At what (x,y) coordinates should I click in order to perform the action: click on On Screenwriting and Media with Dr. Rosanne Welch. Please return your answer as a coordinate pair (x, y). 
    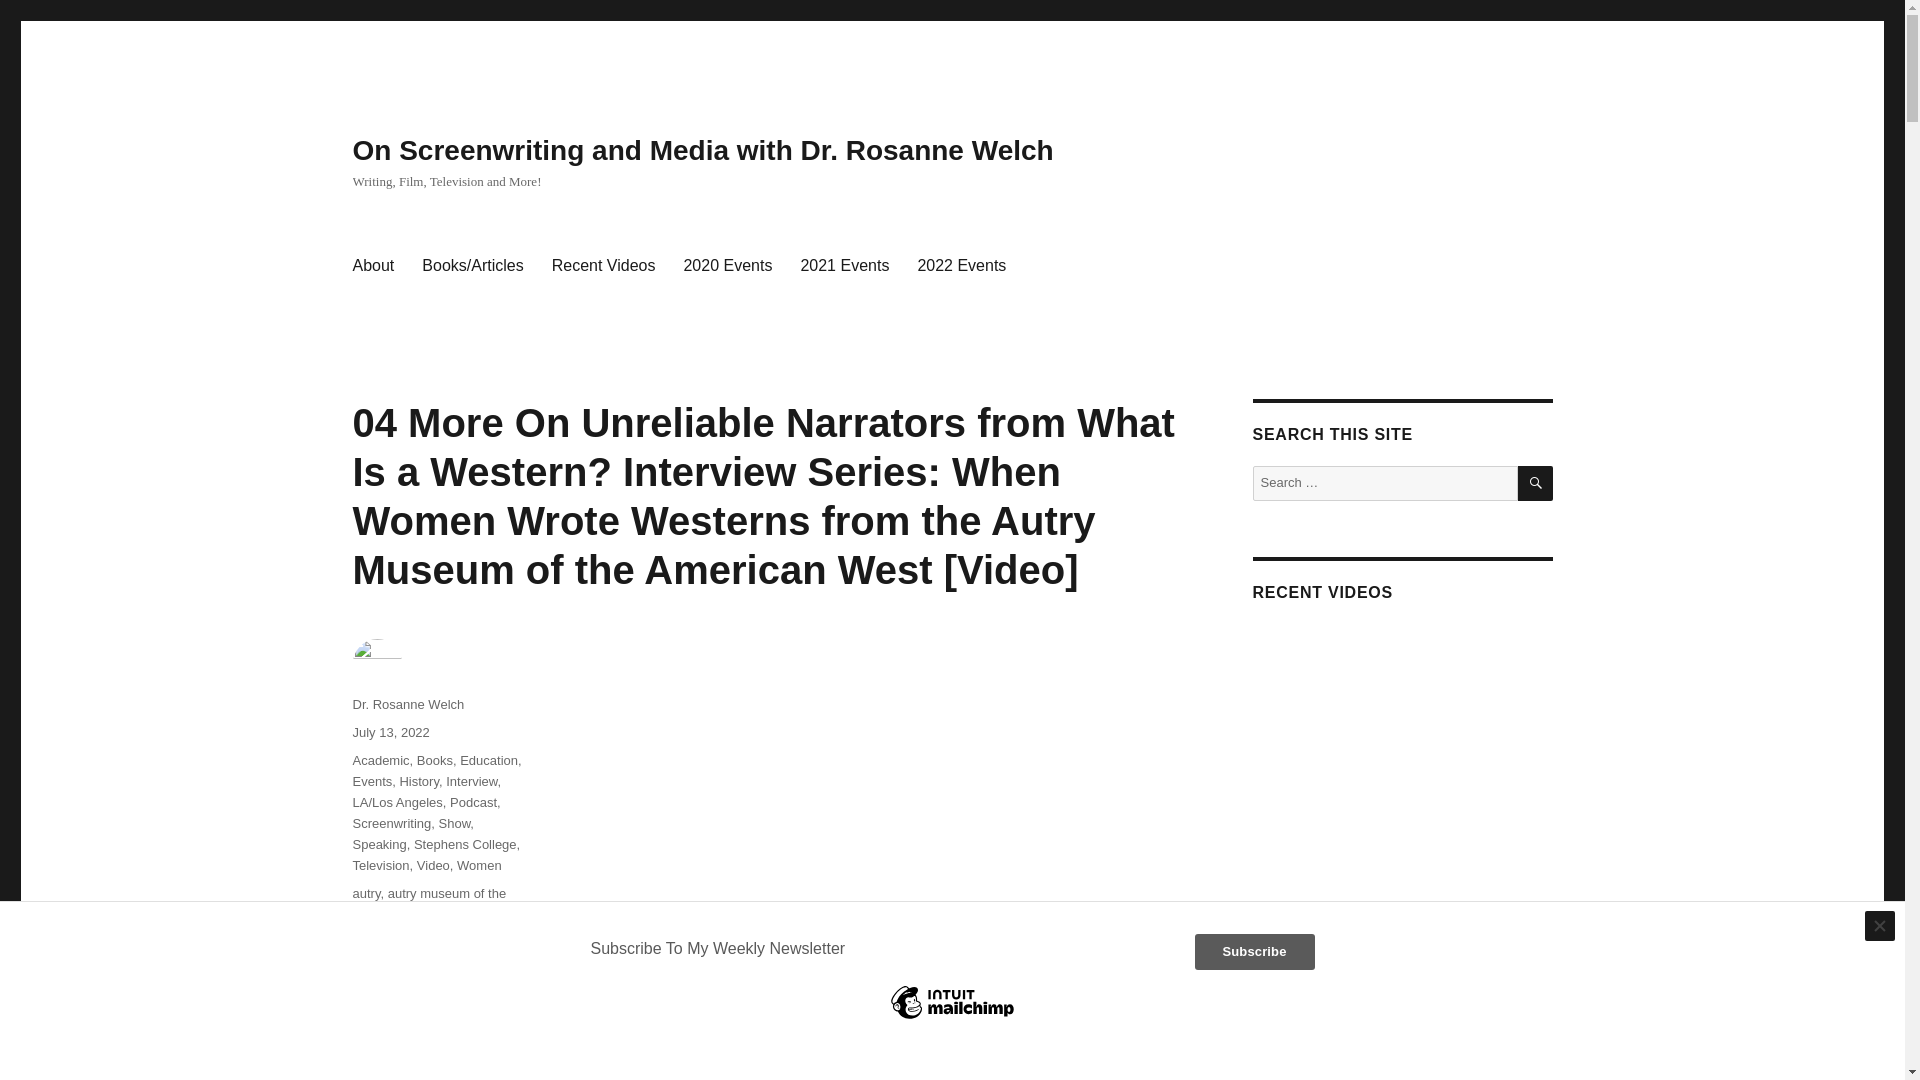
    Looking at the image, I should click on (702, 150).